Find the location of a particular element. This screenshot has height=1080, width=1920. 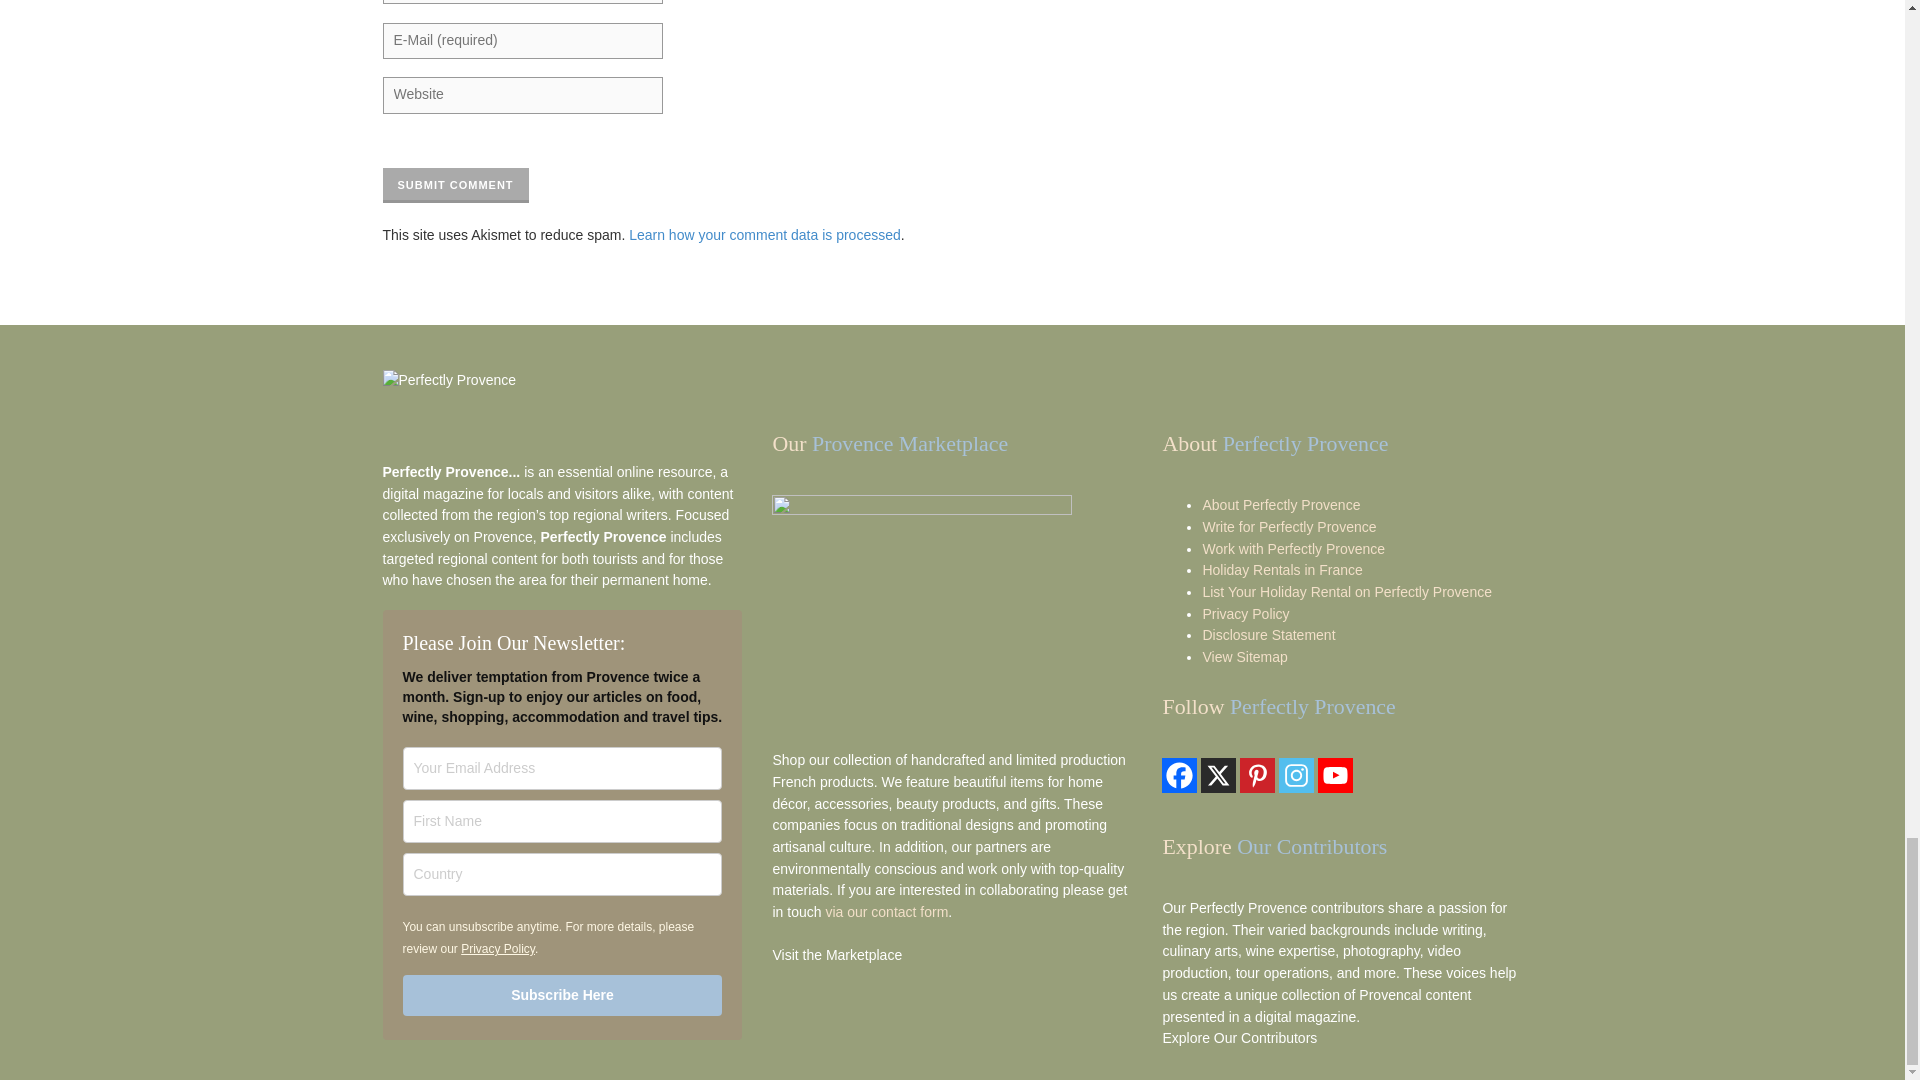

Submit comment is located at coordinates (455, 186).